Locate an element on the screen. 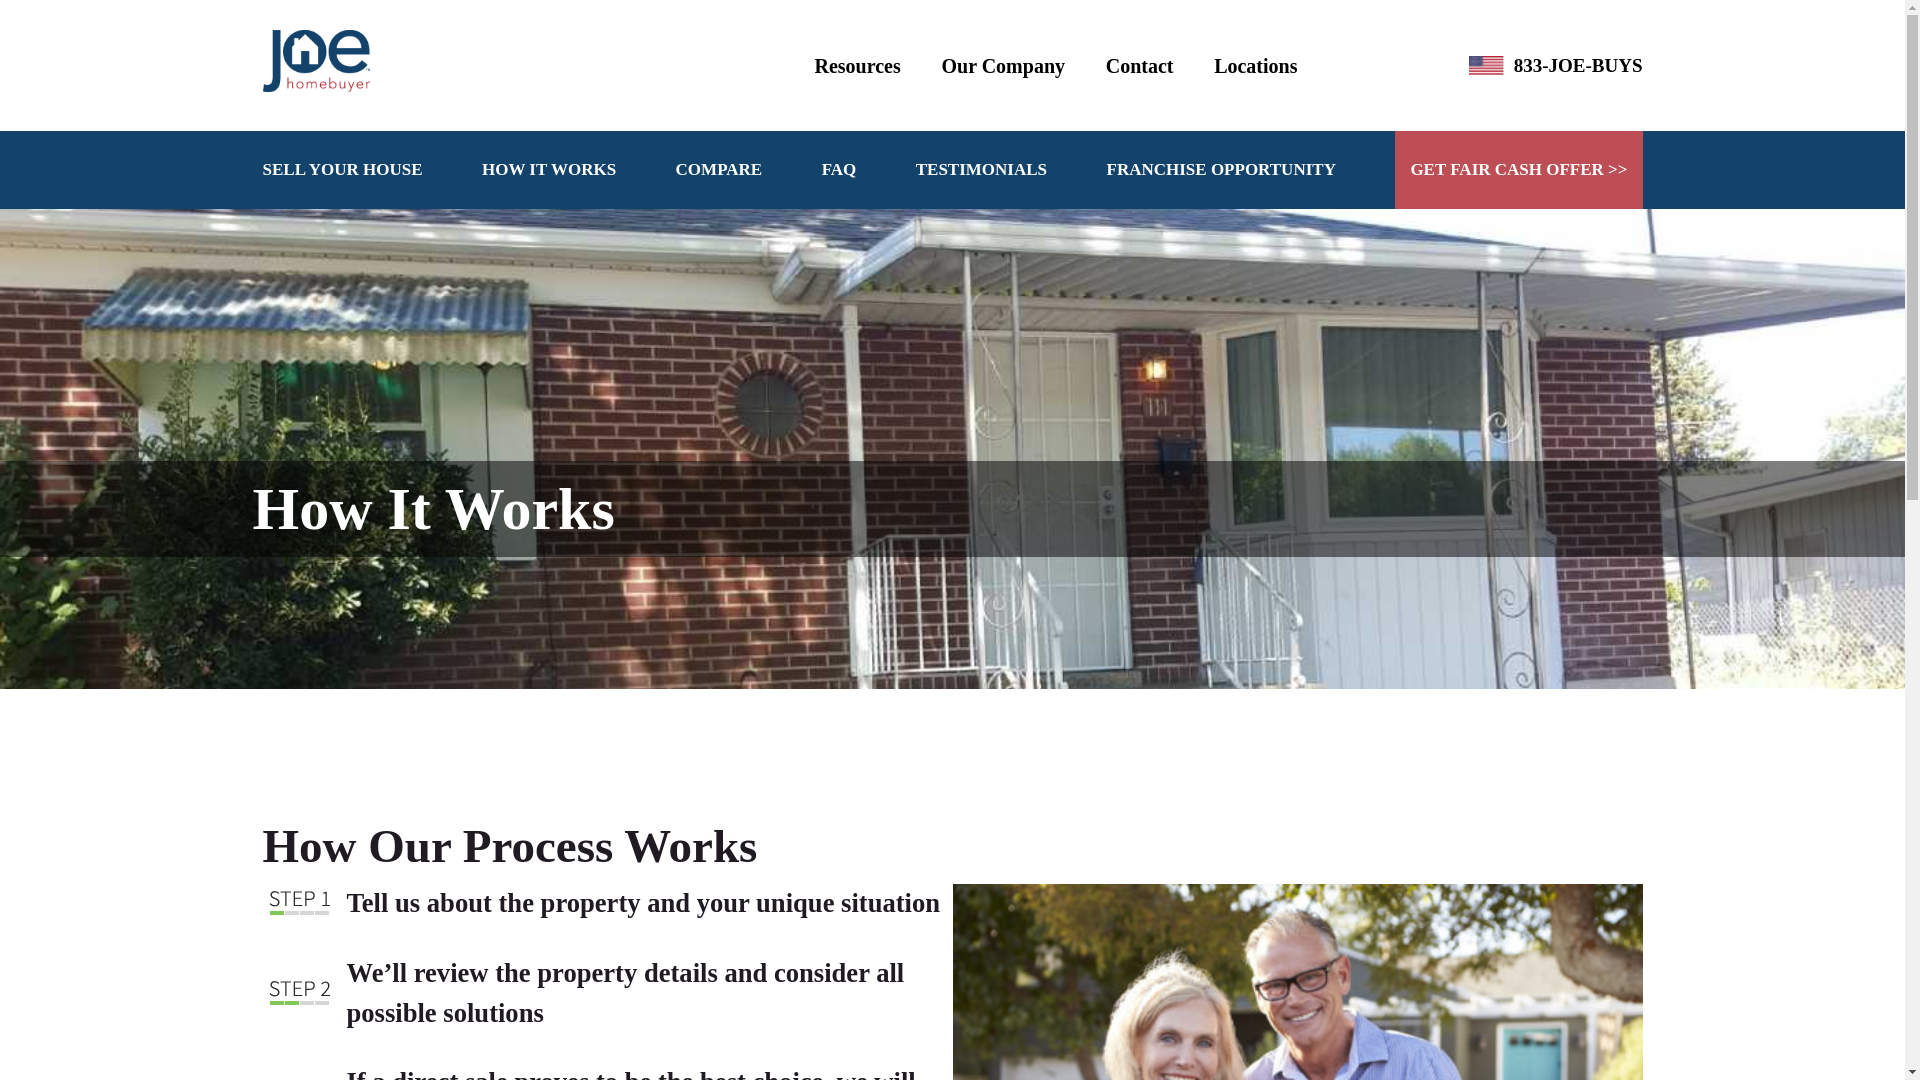 The width and height of the screenshot is (1920, 1080). FRANCHISE OPPORTUNITY is located at coordinates (1222, 169).